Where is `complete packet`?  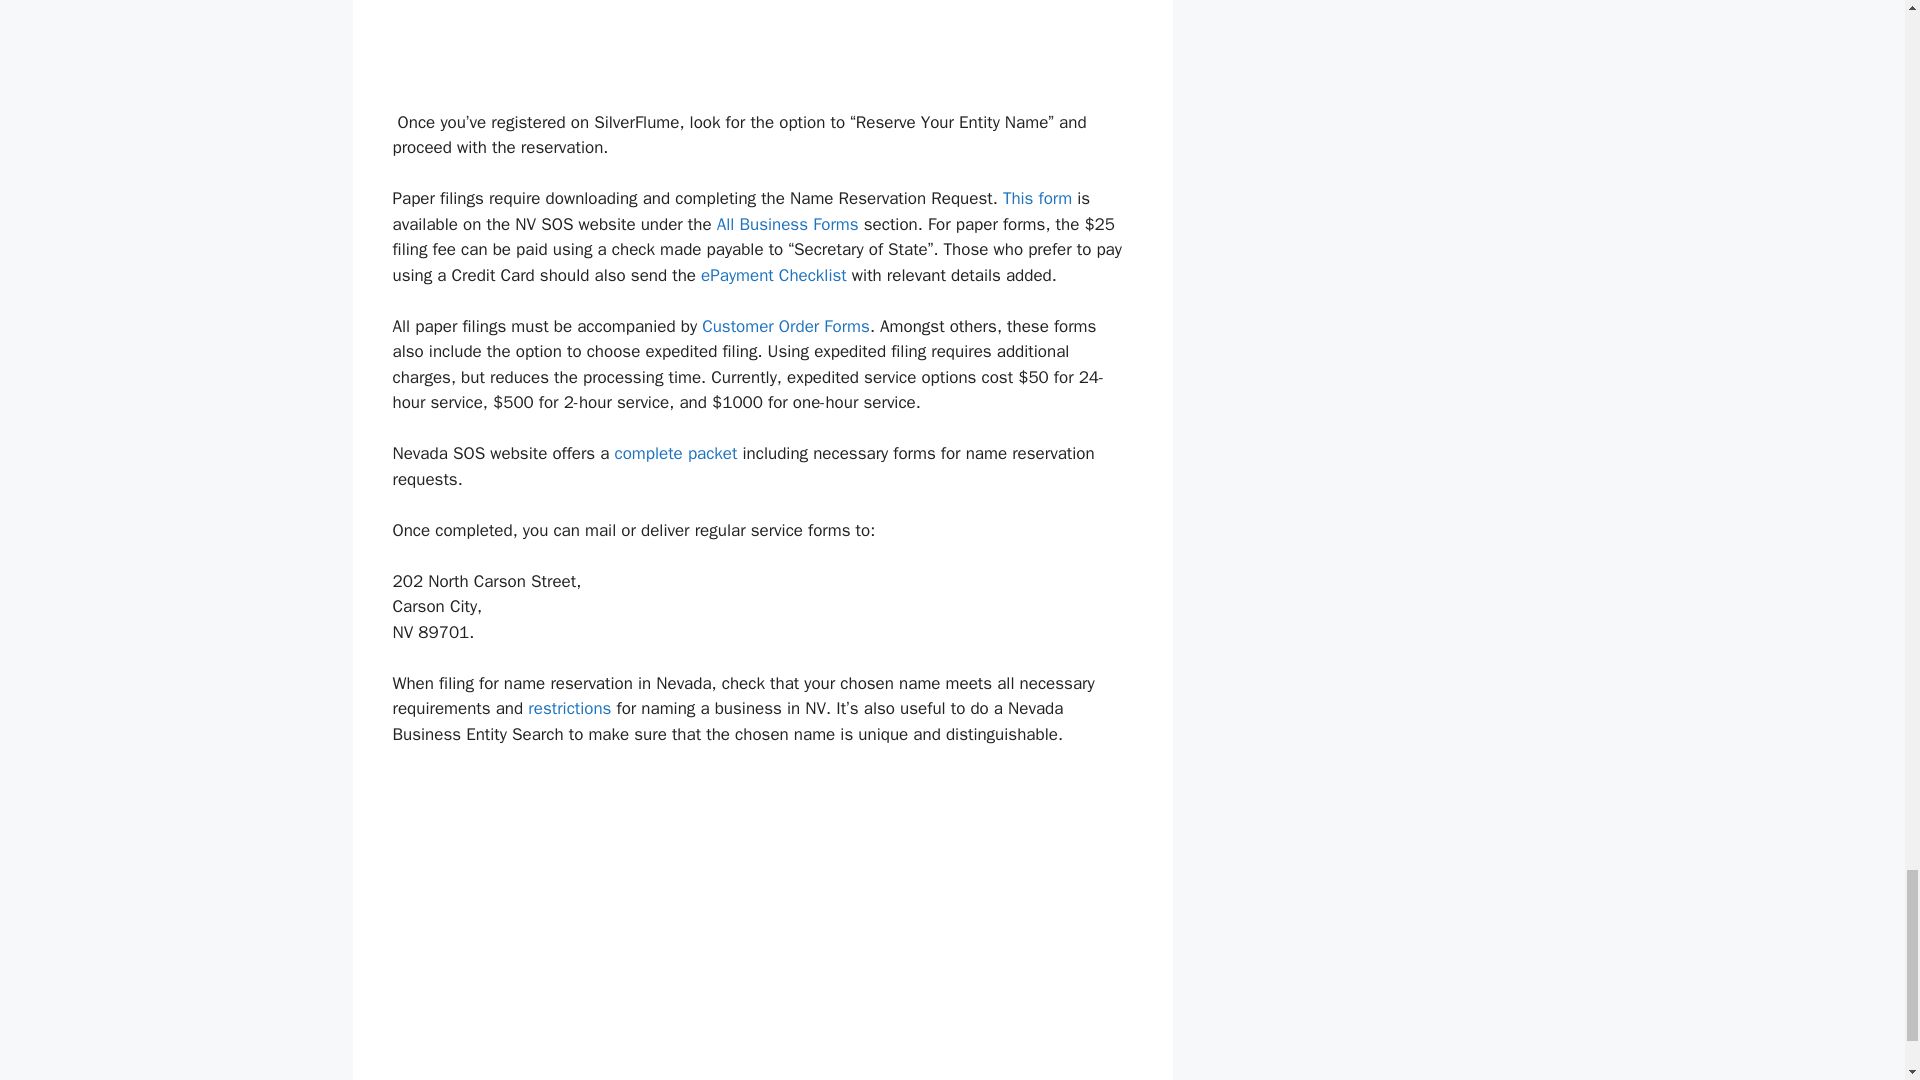
complete packet is located at coordinates (676, 453).